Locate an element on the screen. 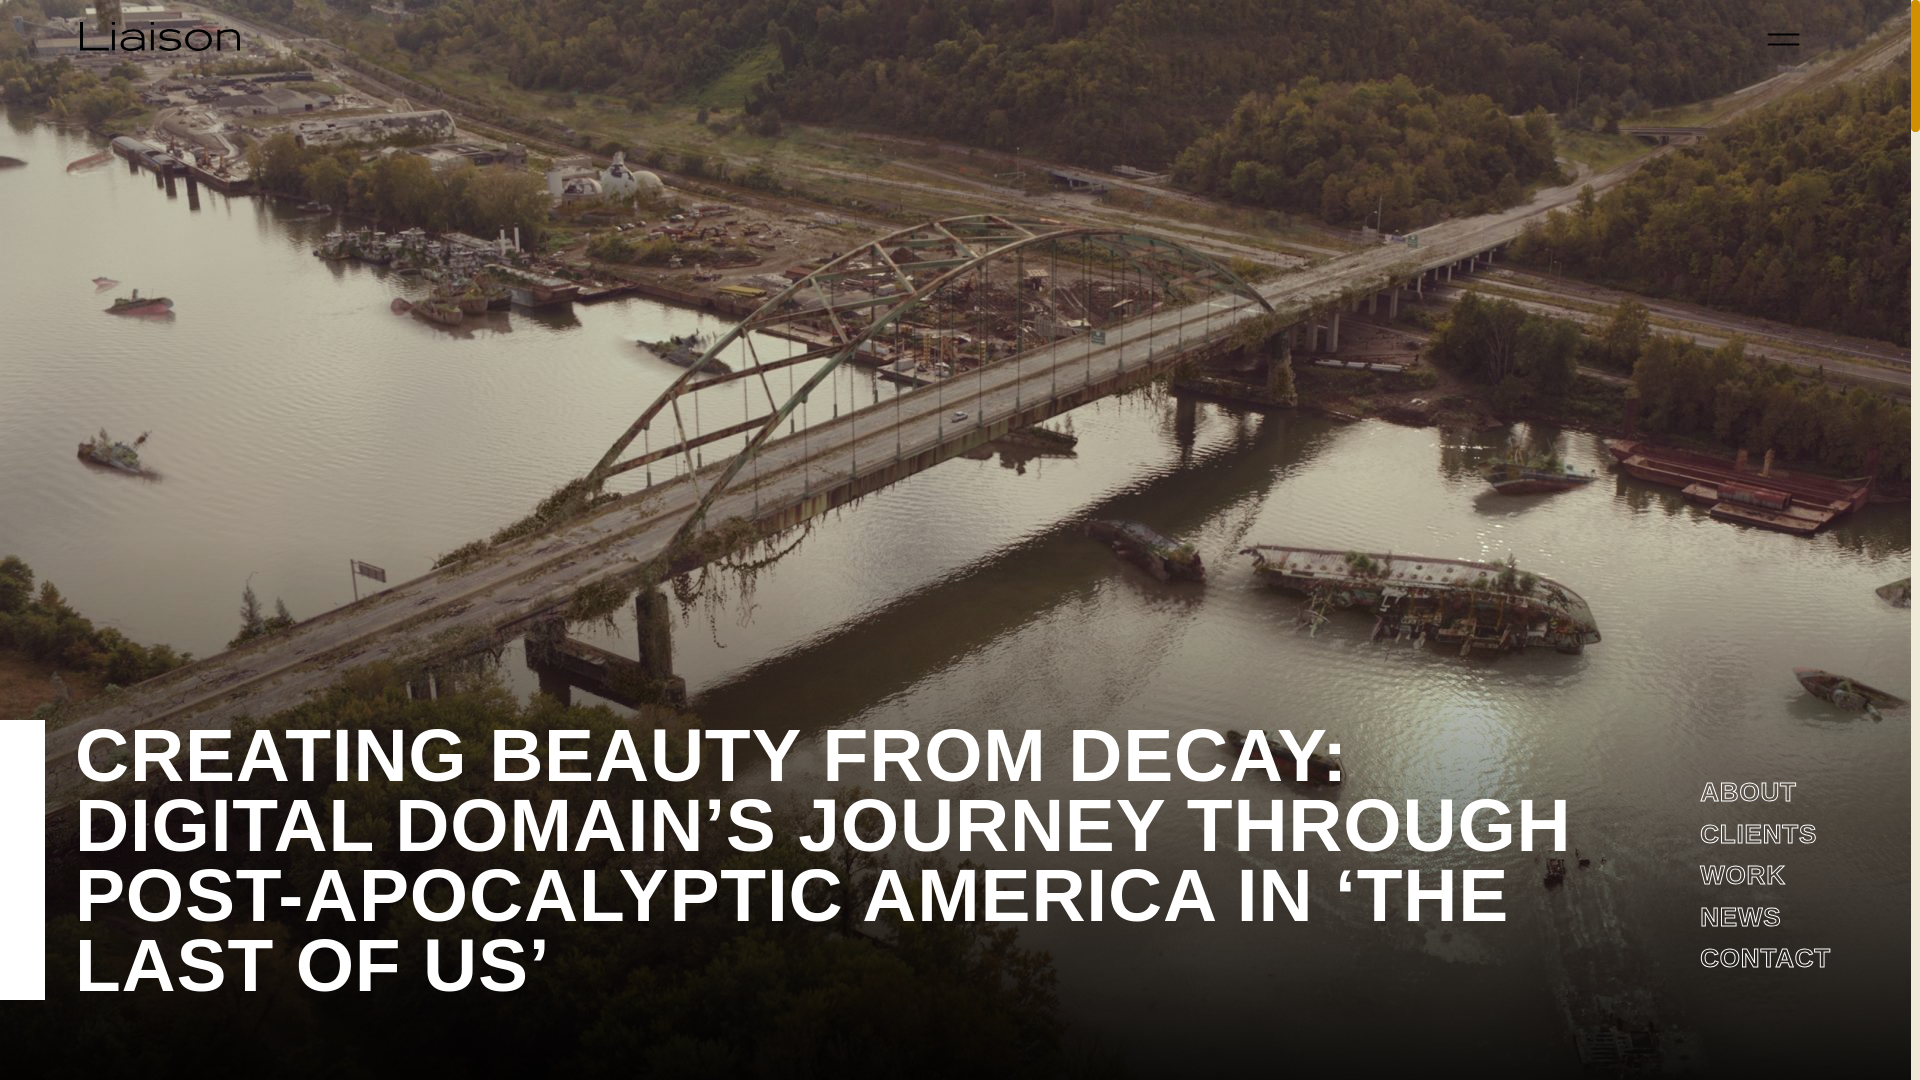 The height and width of the screenshot is (1080, 1920). CONTACT is located at coordinates (1765, 958).